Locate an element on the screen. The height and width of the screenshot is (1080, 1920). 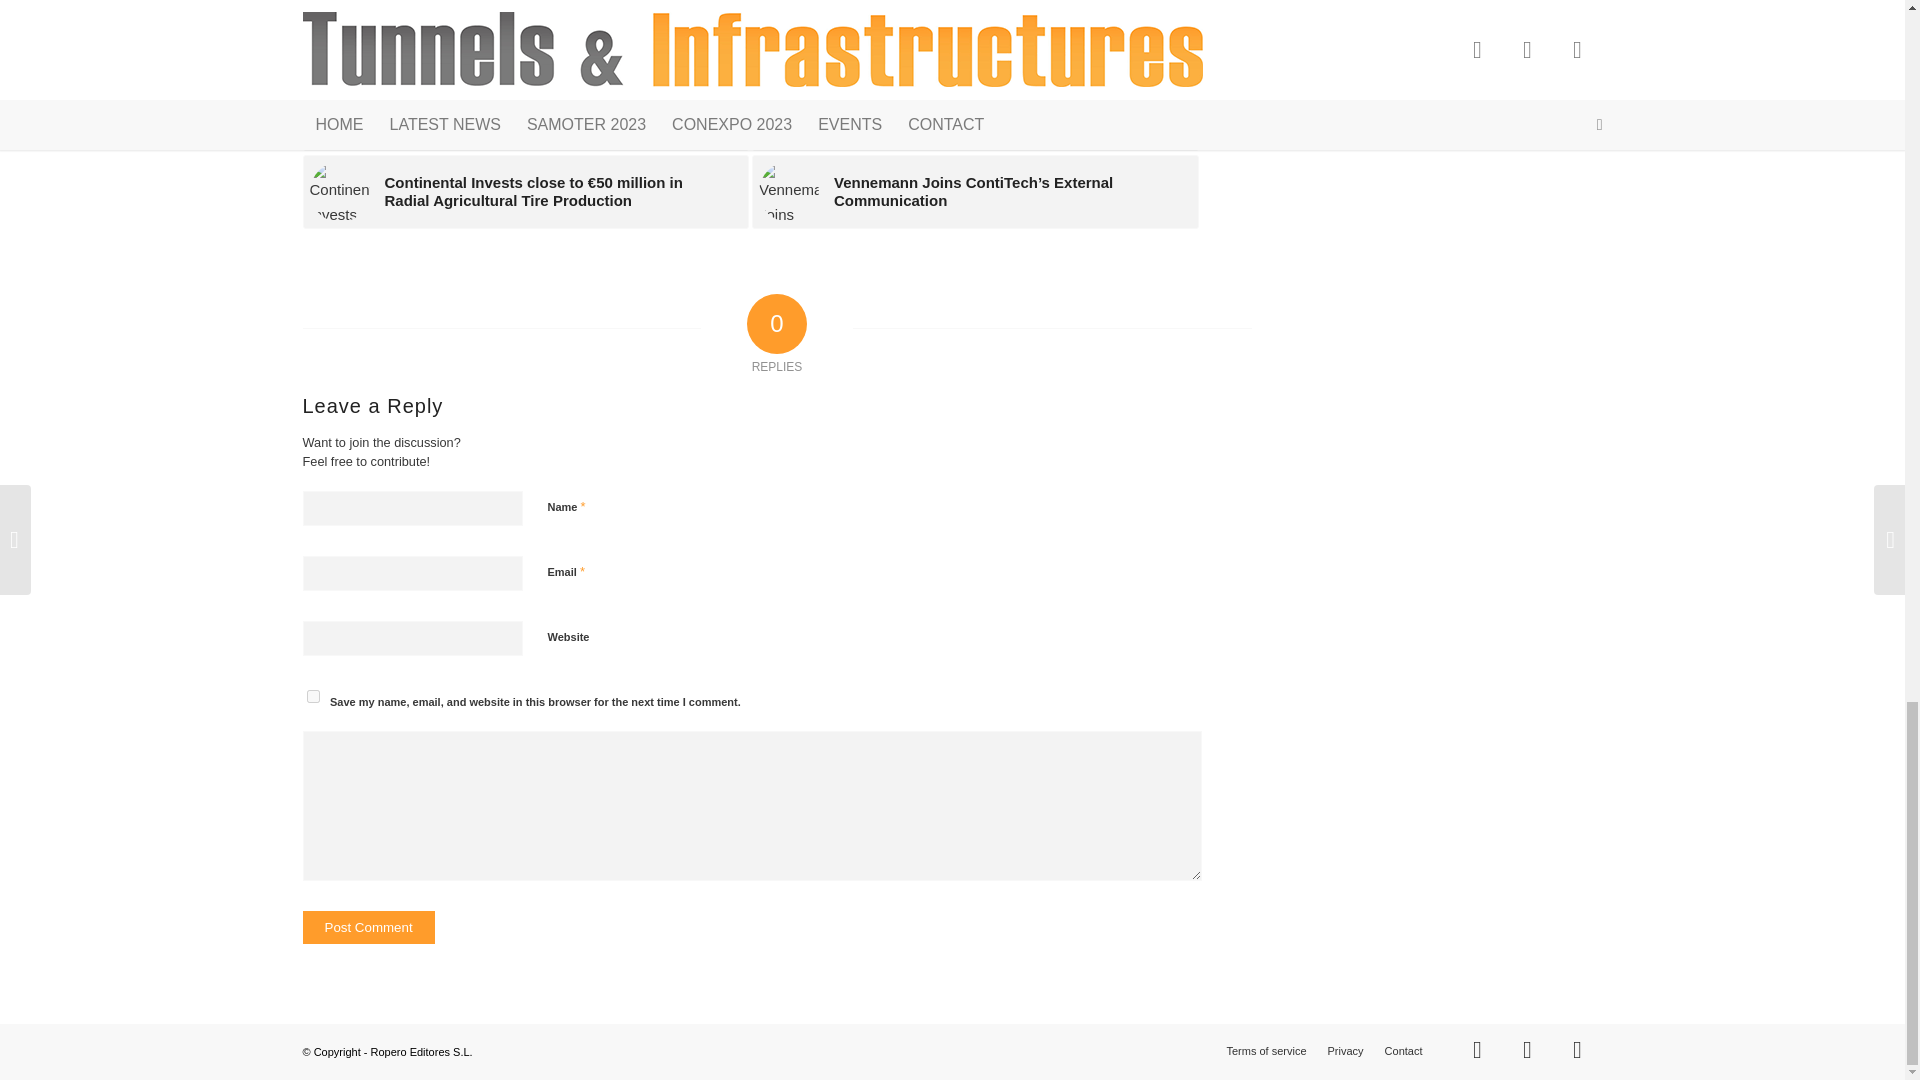
1 is located at coordinates (558, 738).